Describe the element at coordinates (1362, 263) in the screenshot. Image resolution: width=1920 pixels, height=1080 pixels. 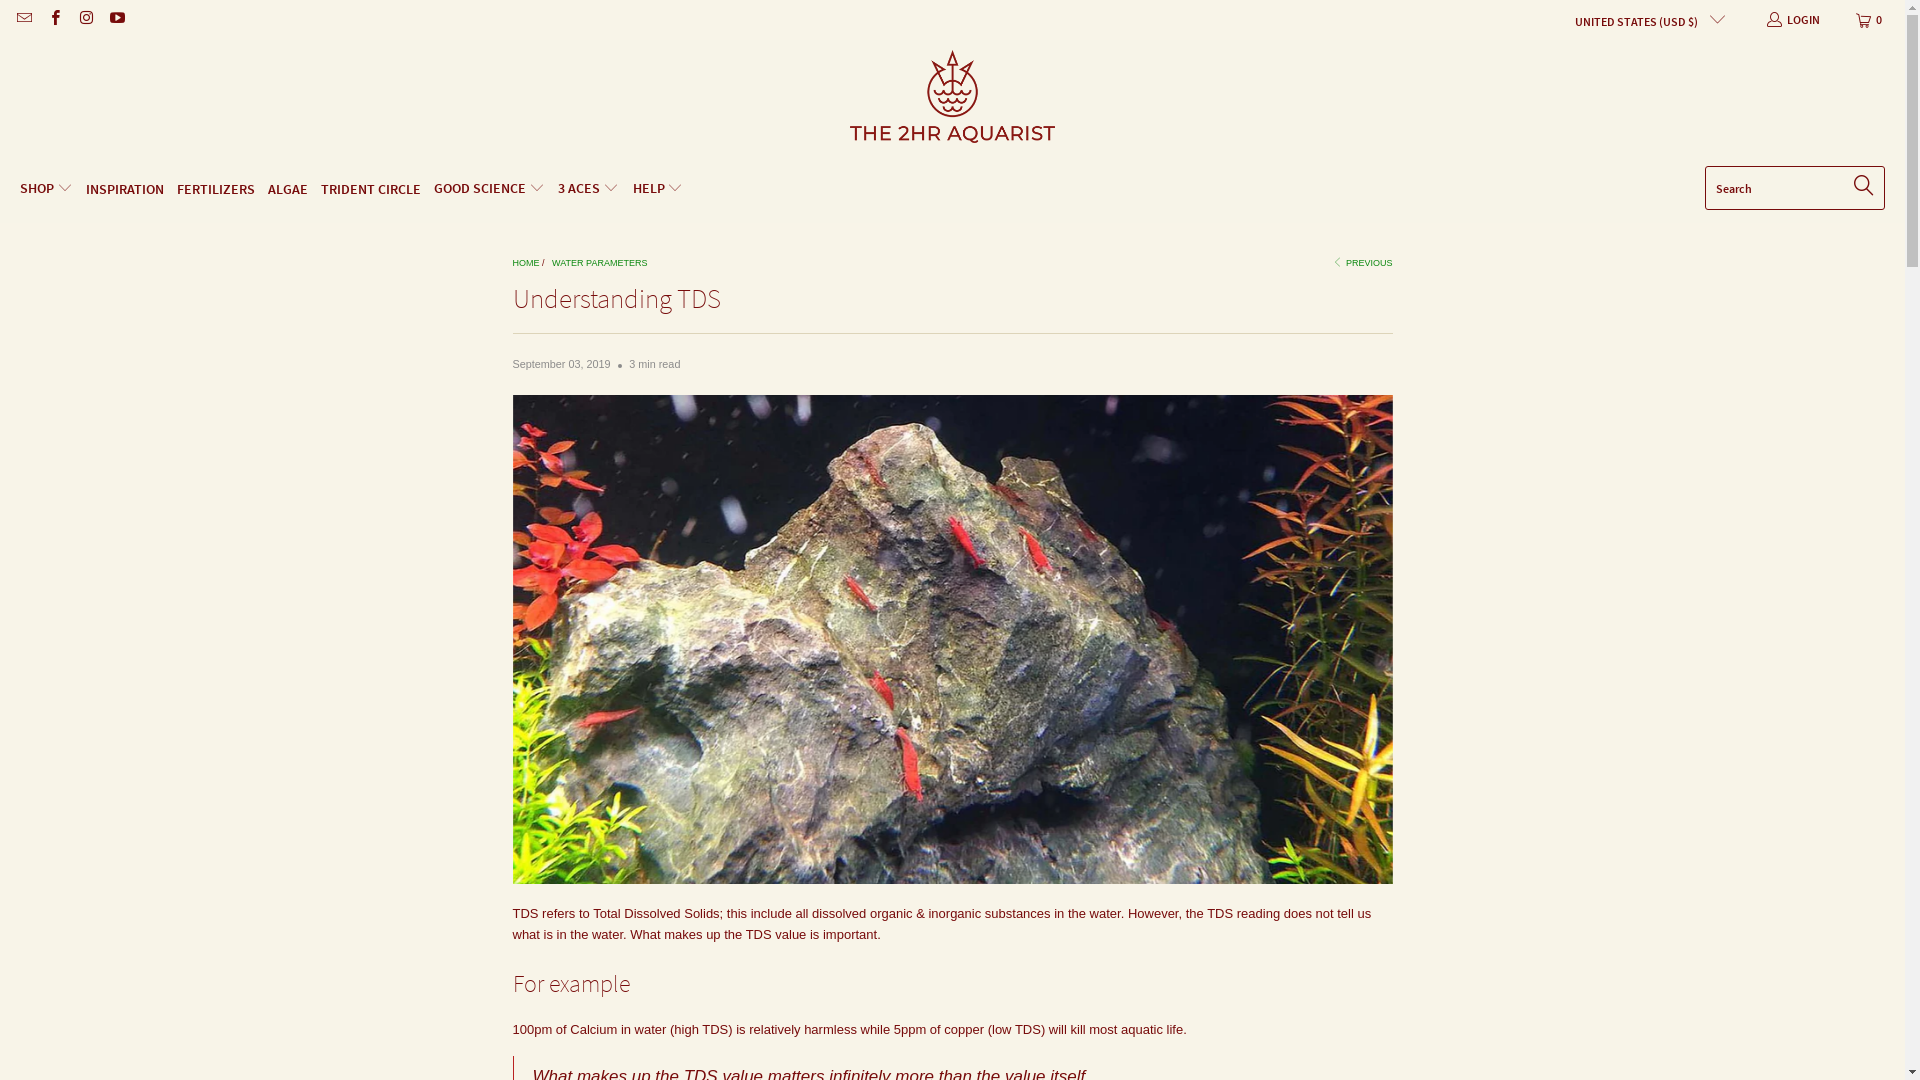
I see `PREVIOUS` at that location.